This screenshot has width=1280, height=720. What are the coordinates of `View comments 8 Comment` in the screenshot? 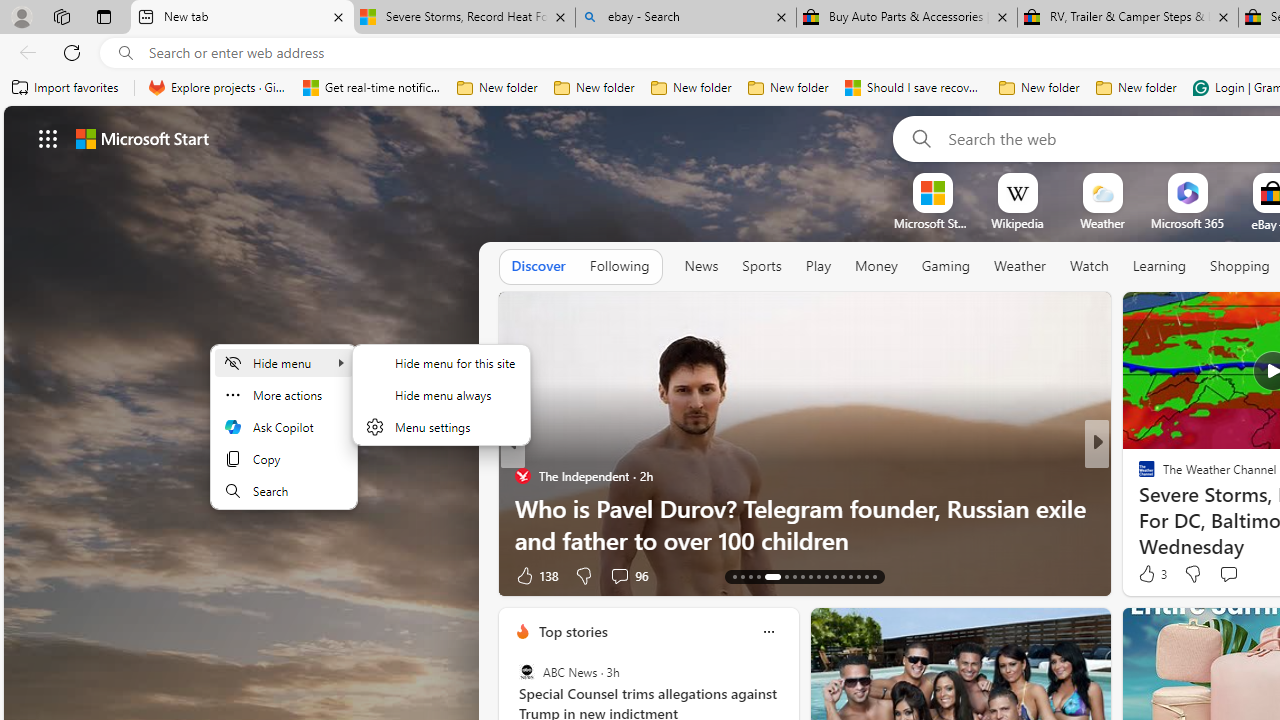 It's located at (1234, 574).